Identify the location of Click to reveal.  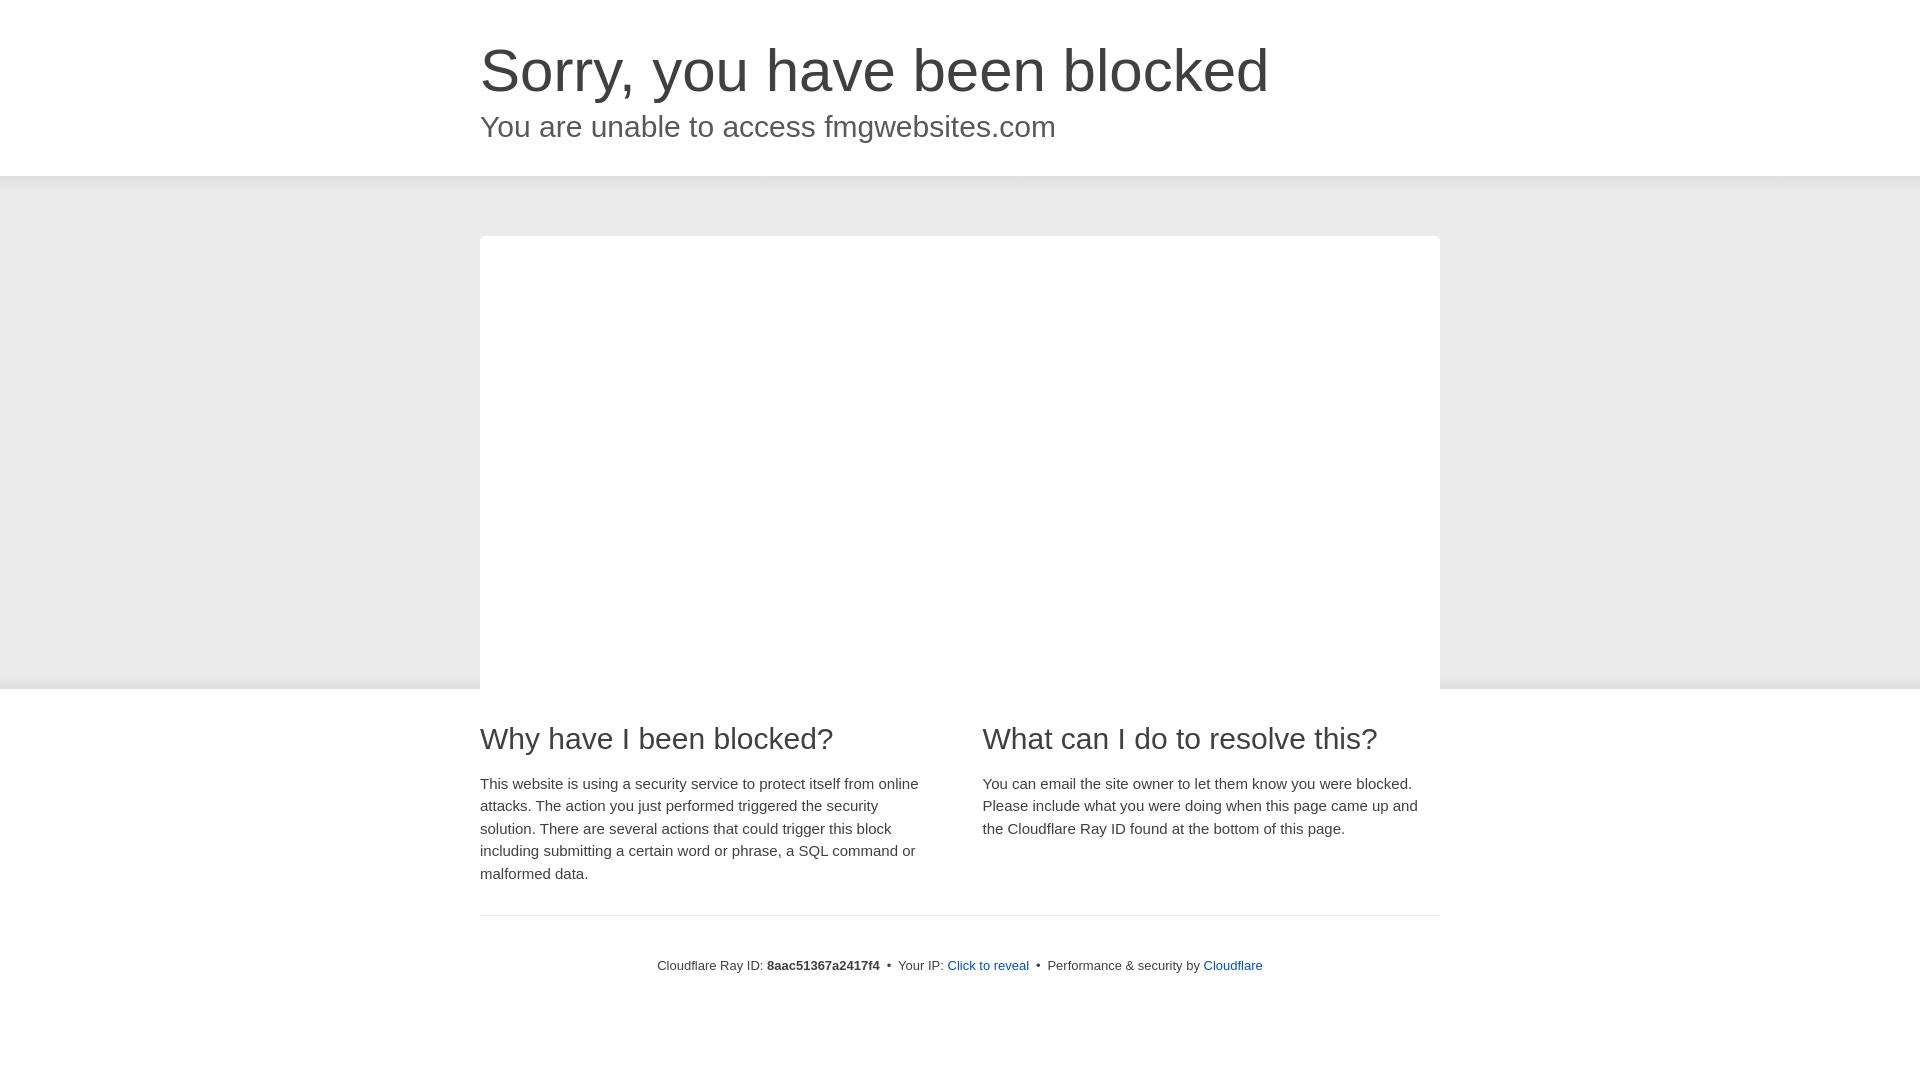
(988, 966).